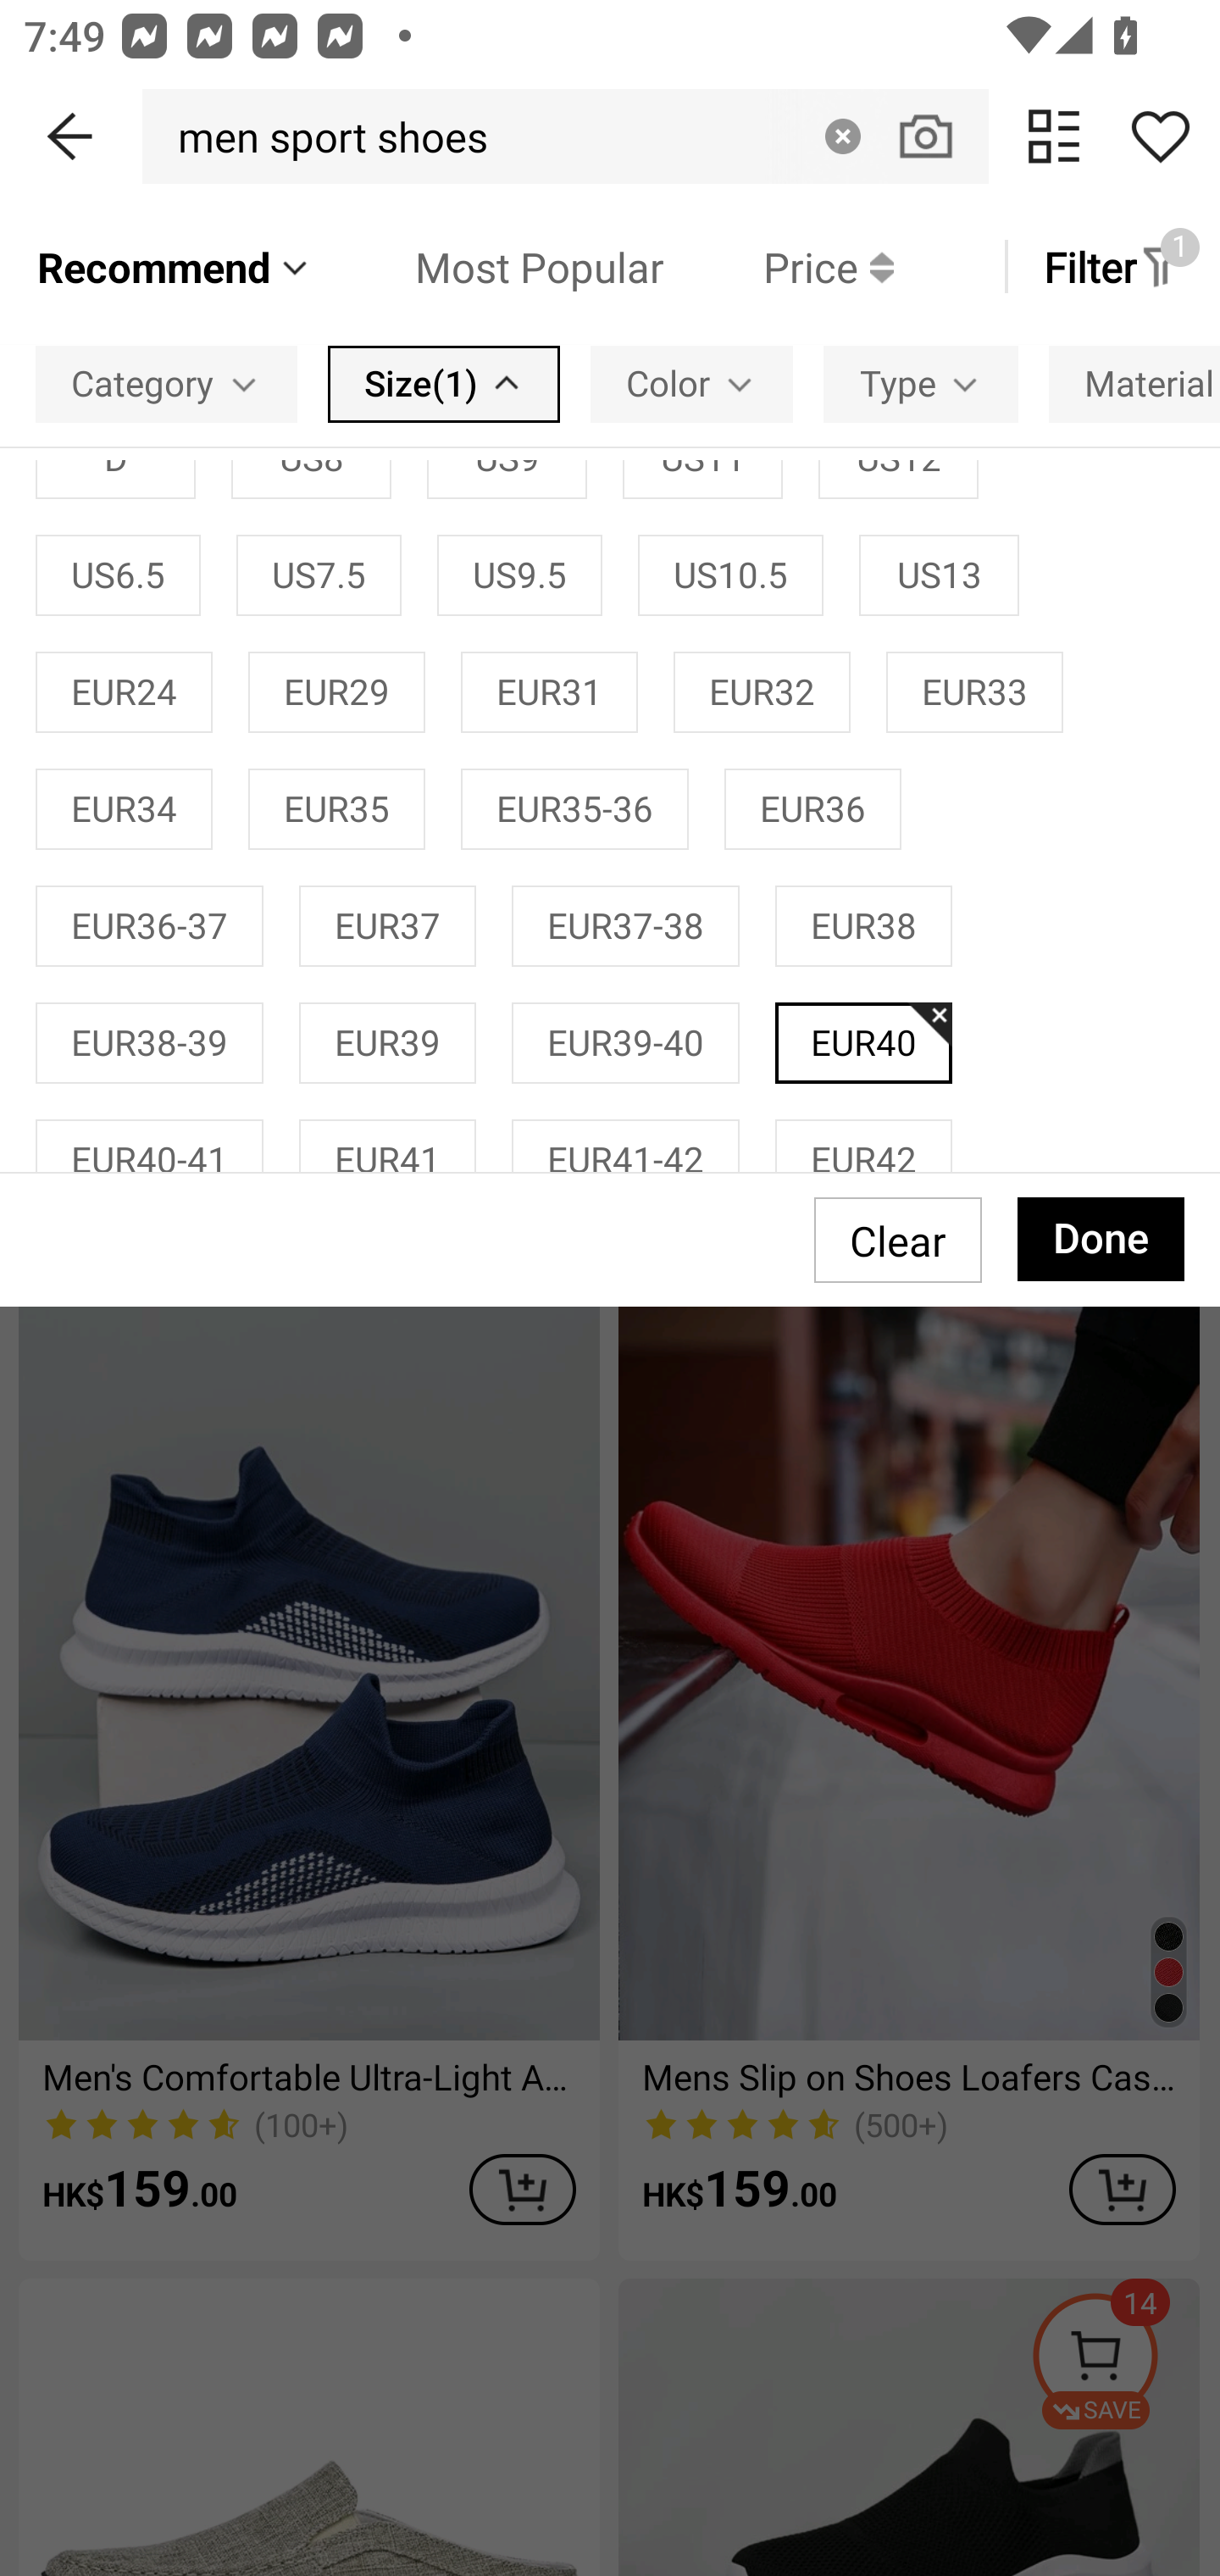 The height and width of the screenshot is (2576, 1220). I want to click on Material, so click(1134, 383).